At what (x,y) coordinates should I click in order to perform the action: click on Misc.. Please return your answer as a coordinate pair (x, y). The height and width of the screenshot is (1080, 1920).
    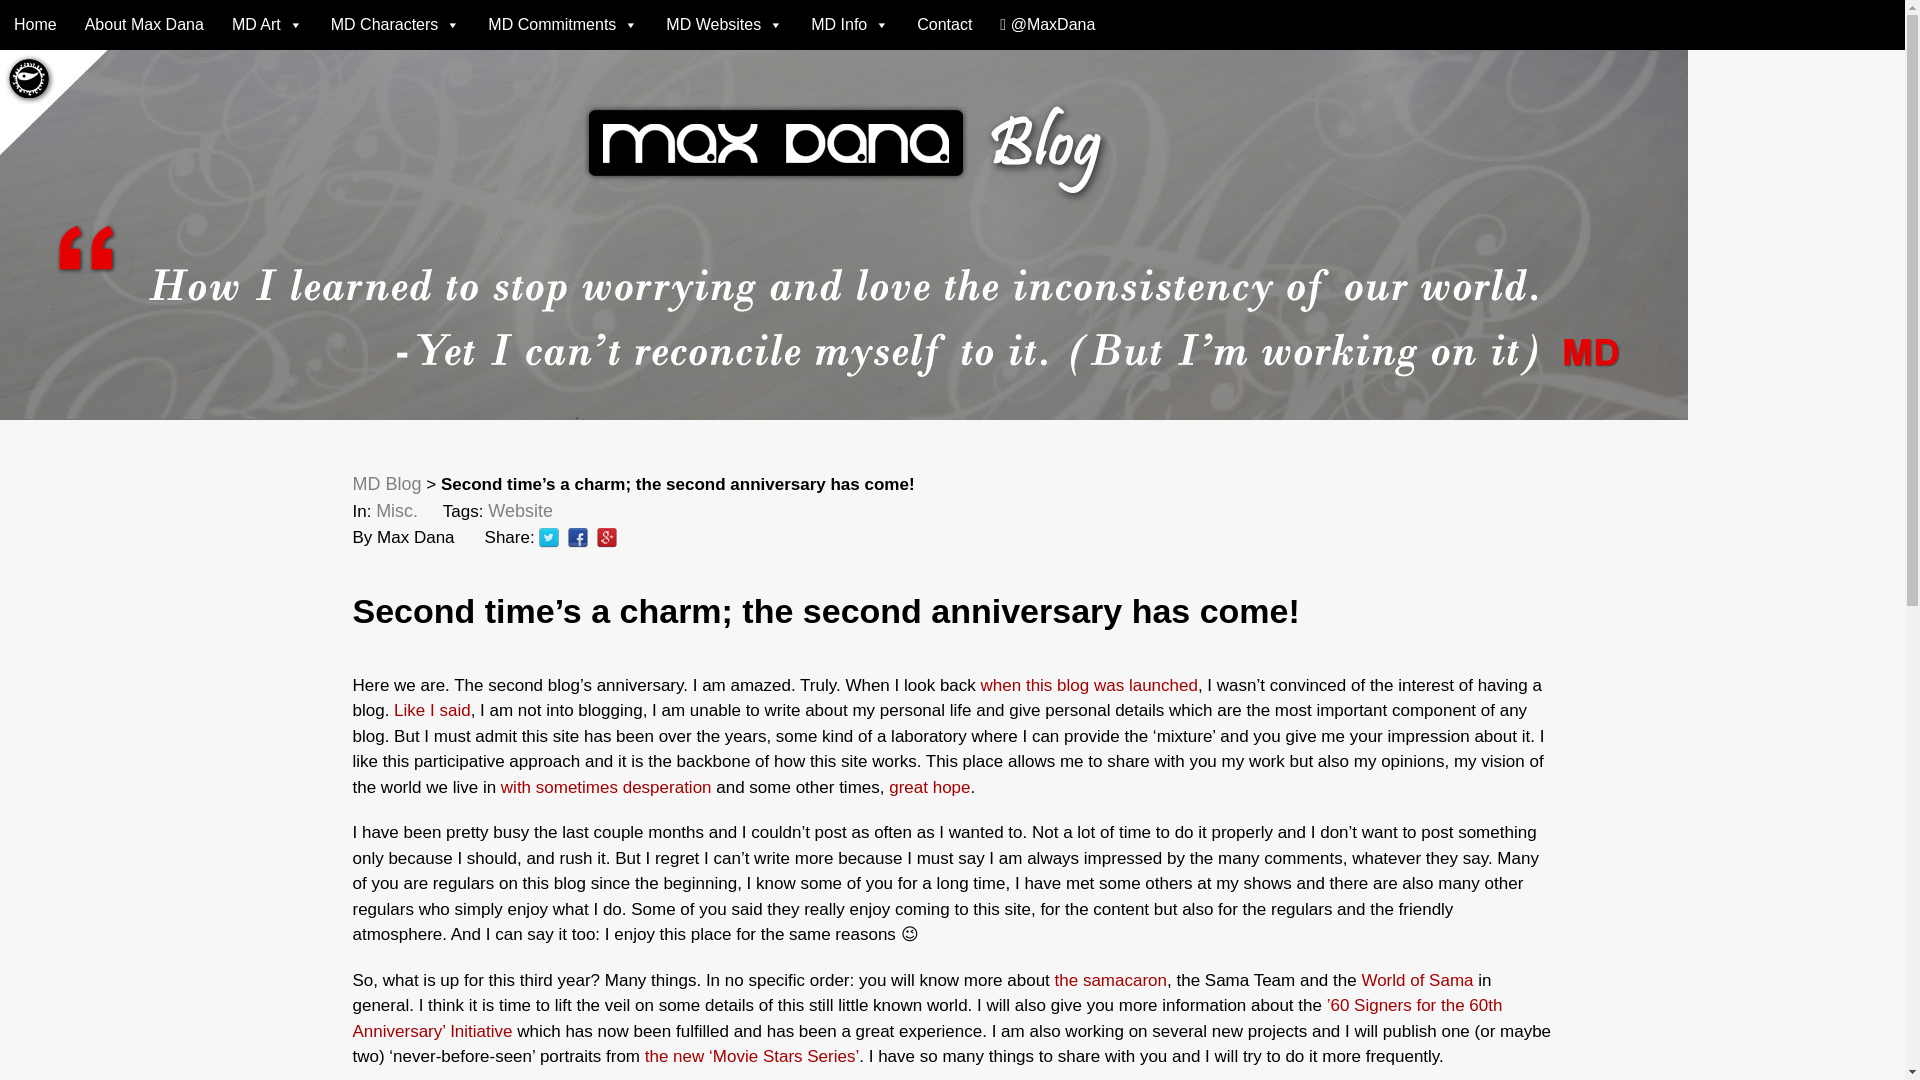
    Looking at the image, I should click on (397, 510).